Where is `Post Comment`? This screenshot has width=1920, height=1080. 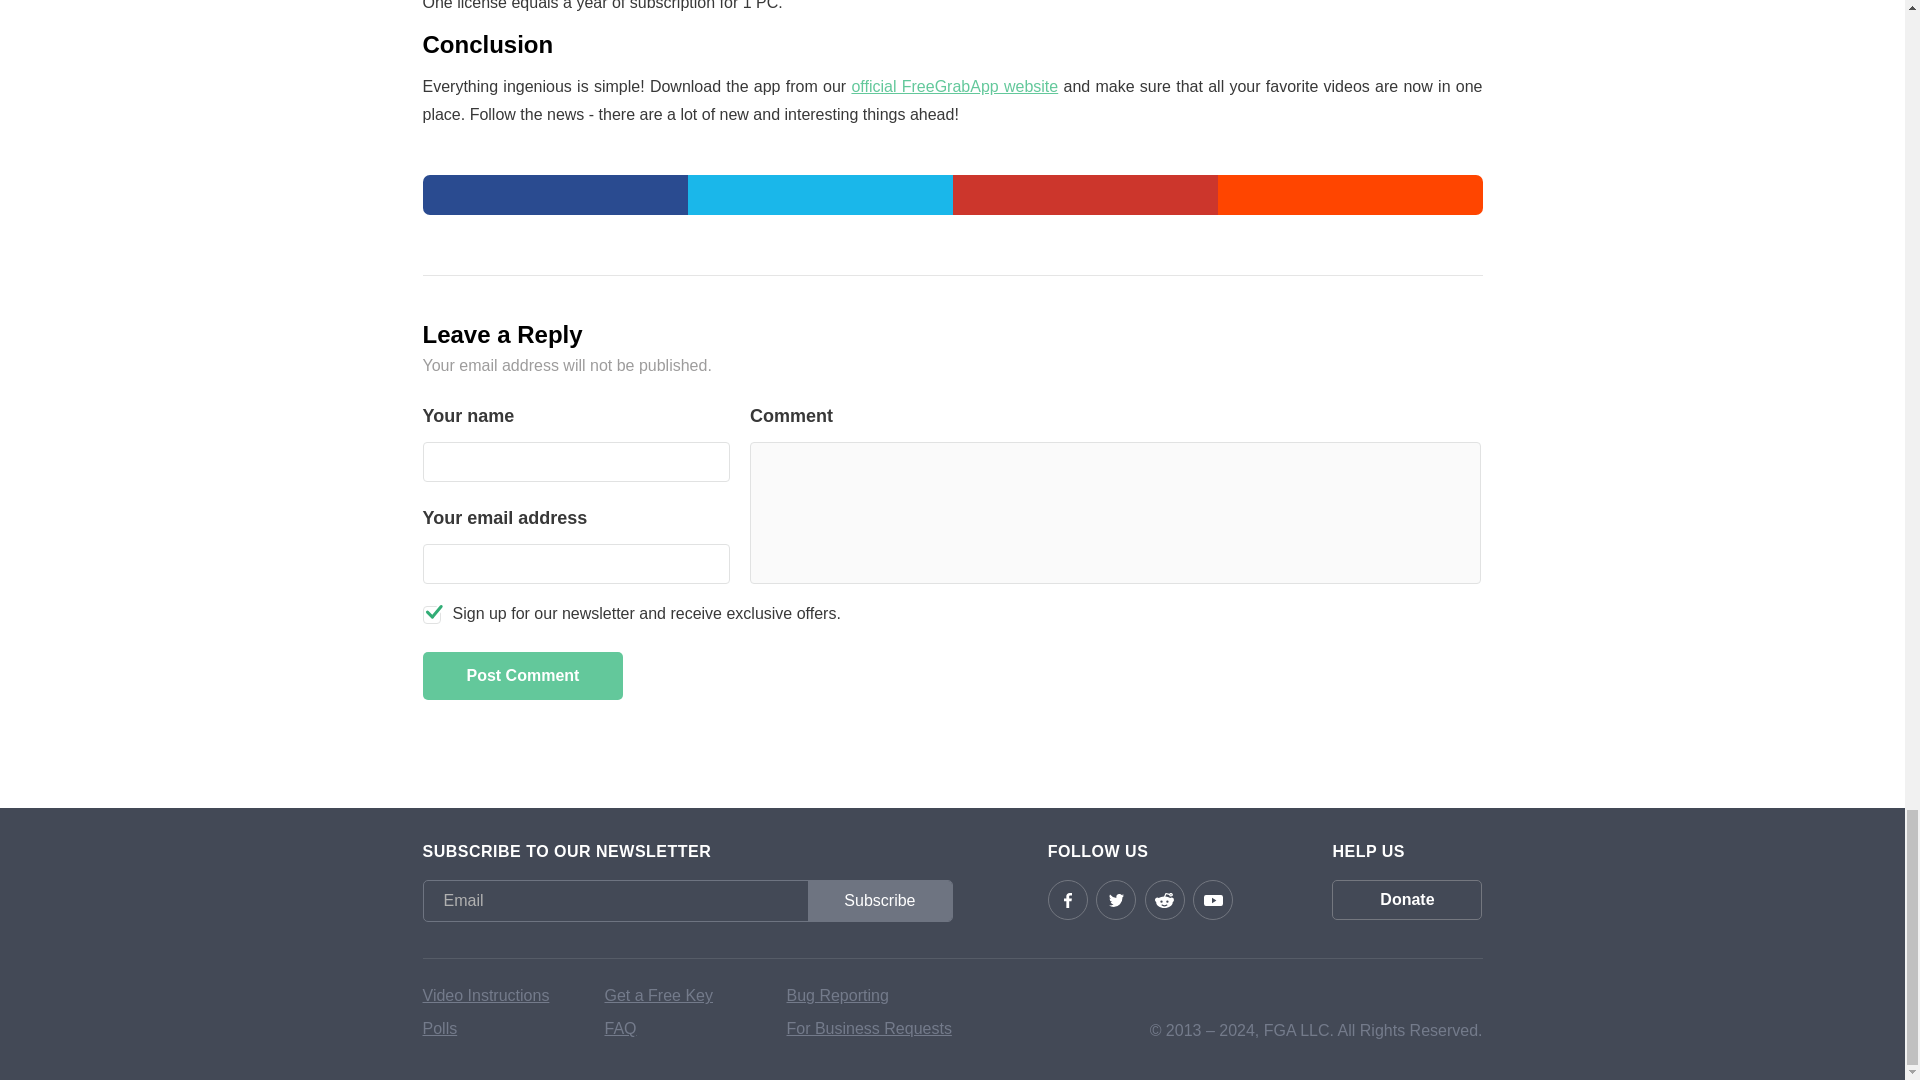 Post Comment is located at coordinates (522, 676).